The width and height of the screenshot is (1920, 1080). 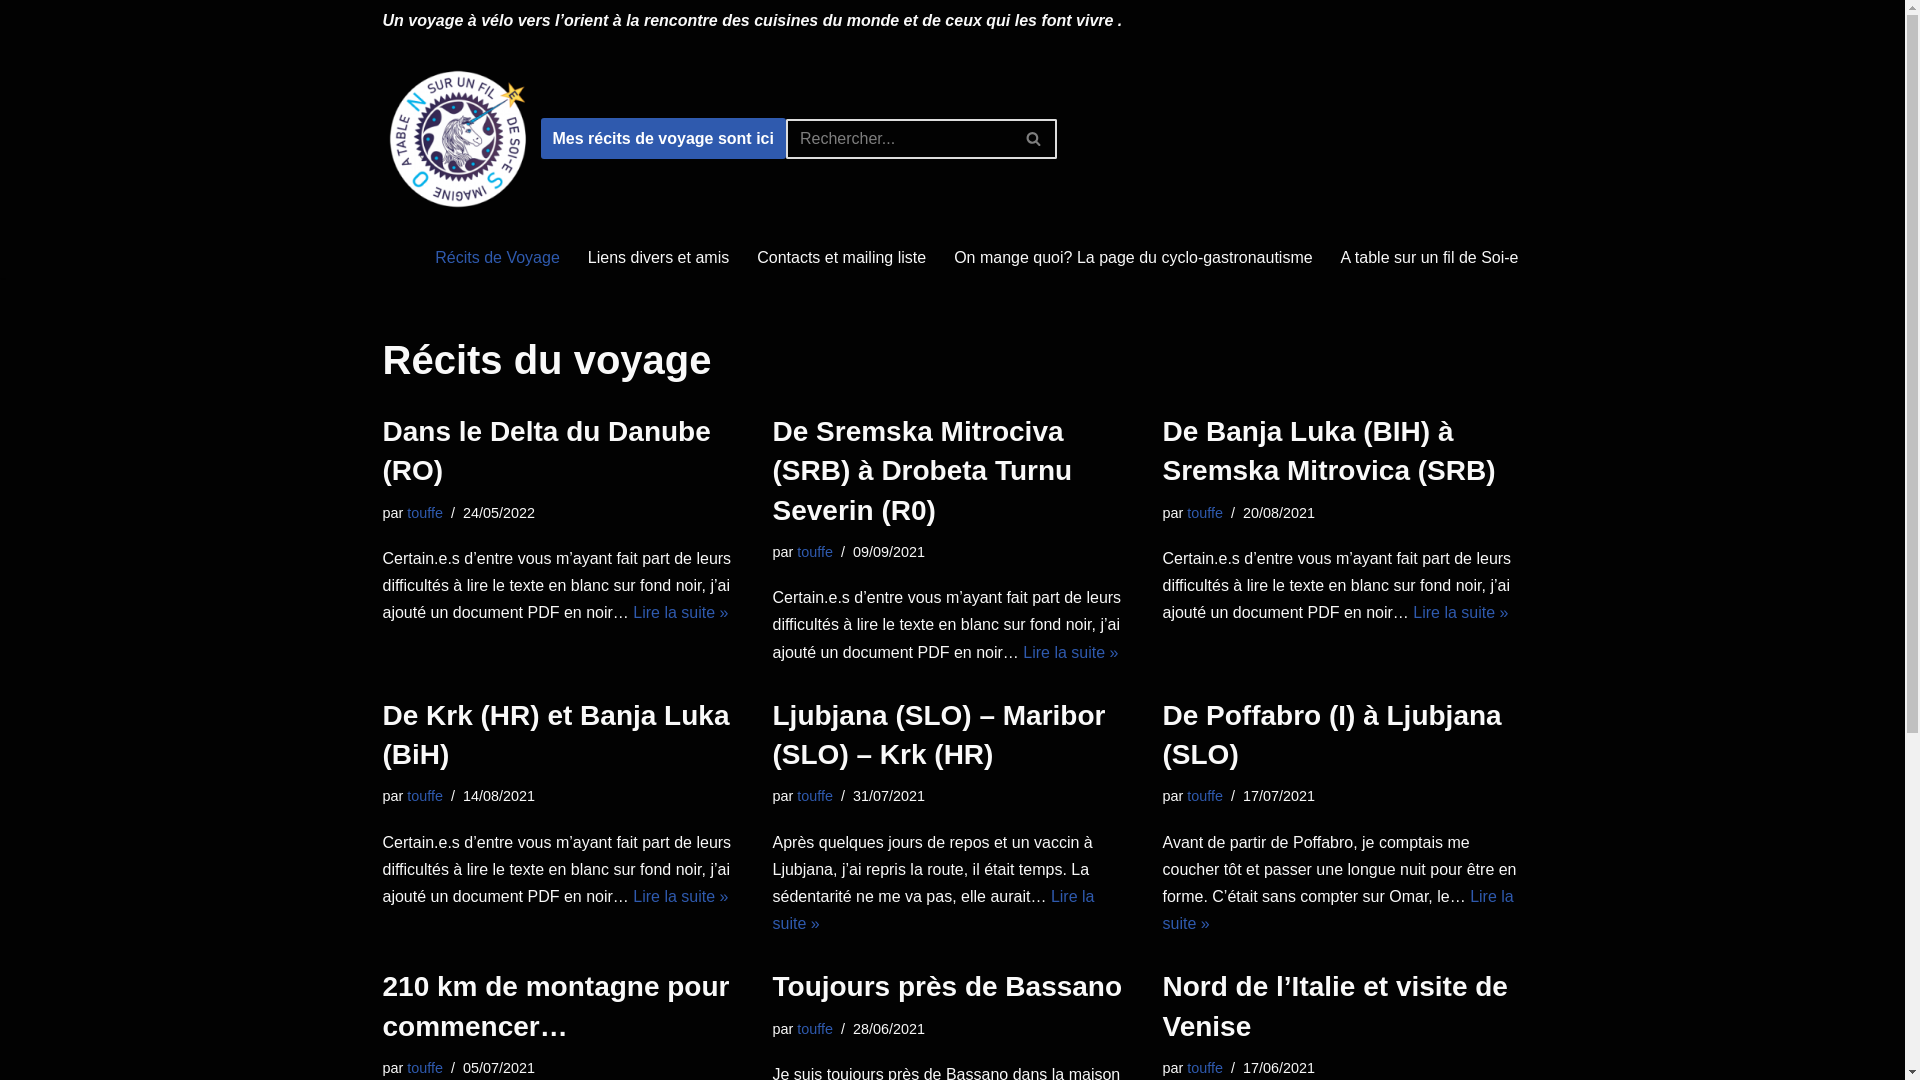 I want to click on Dans le Delta du Danube (RO), so click(x=546, y=451).